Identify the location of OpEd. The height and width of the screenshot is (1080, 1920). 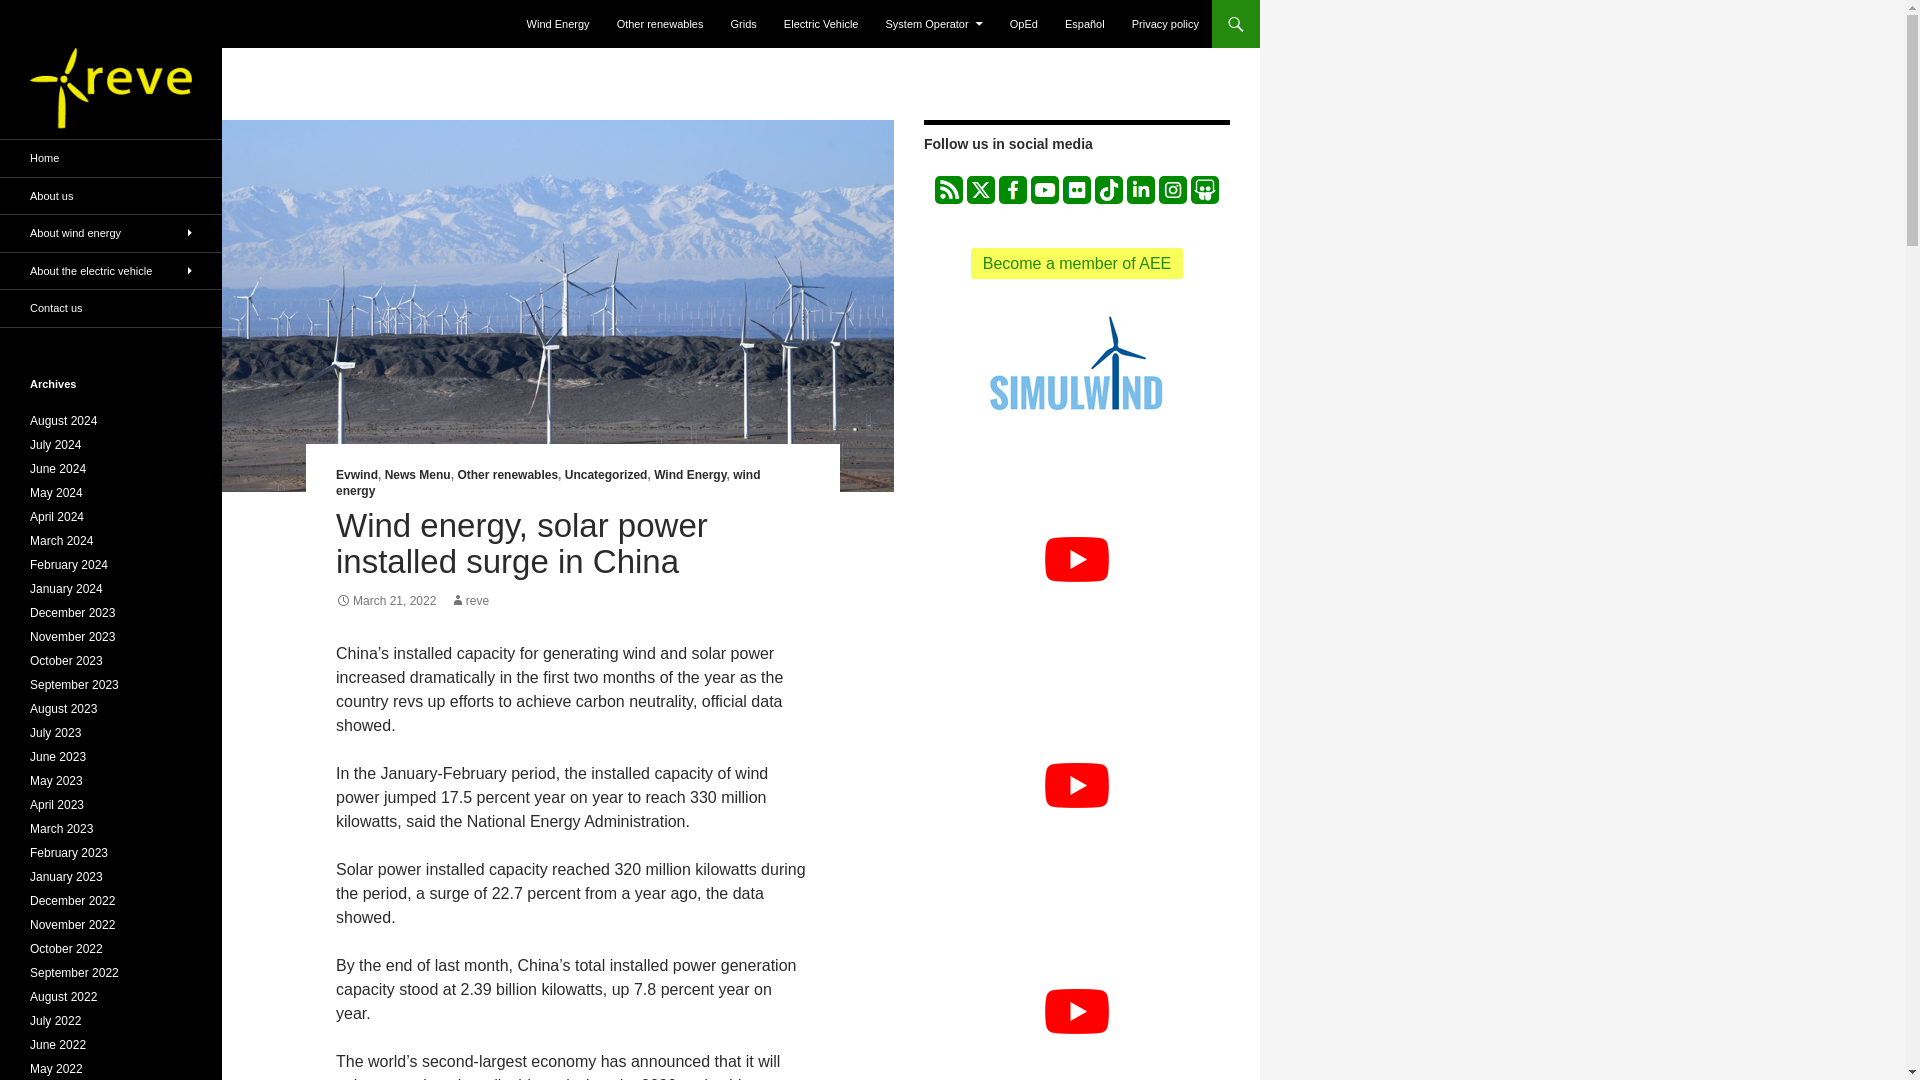
(1024, 24).